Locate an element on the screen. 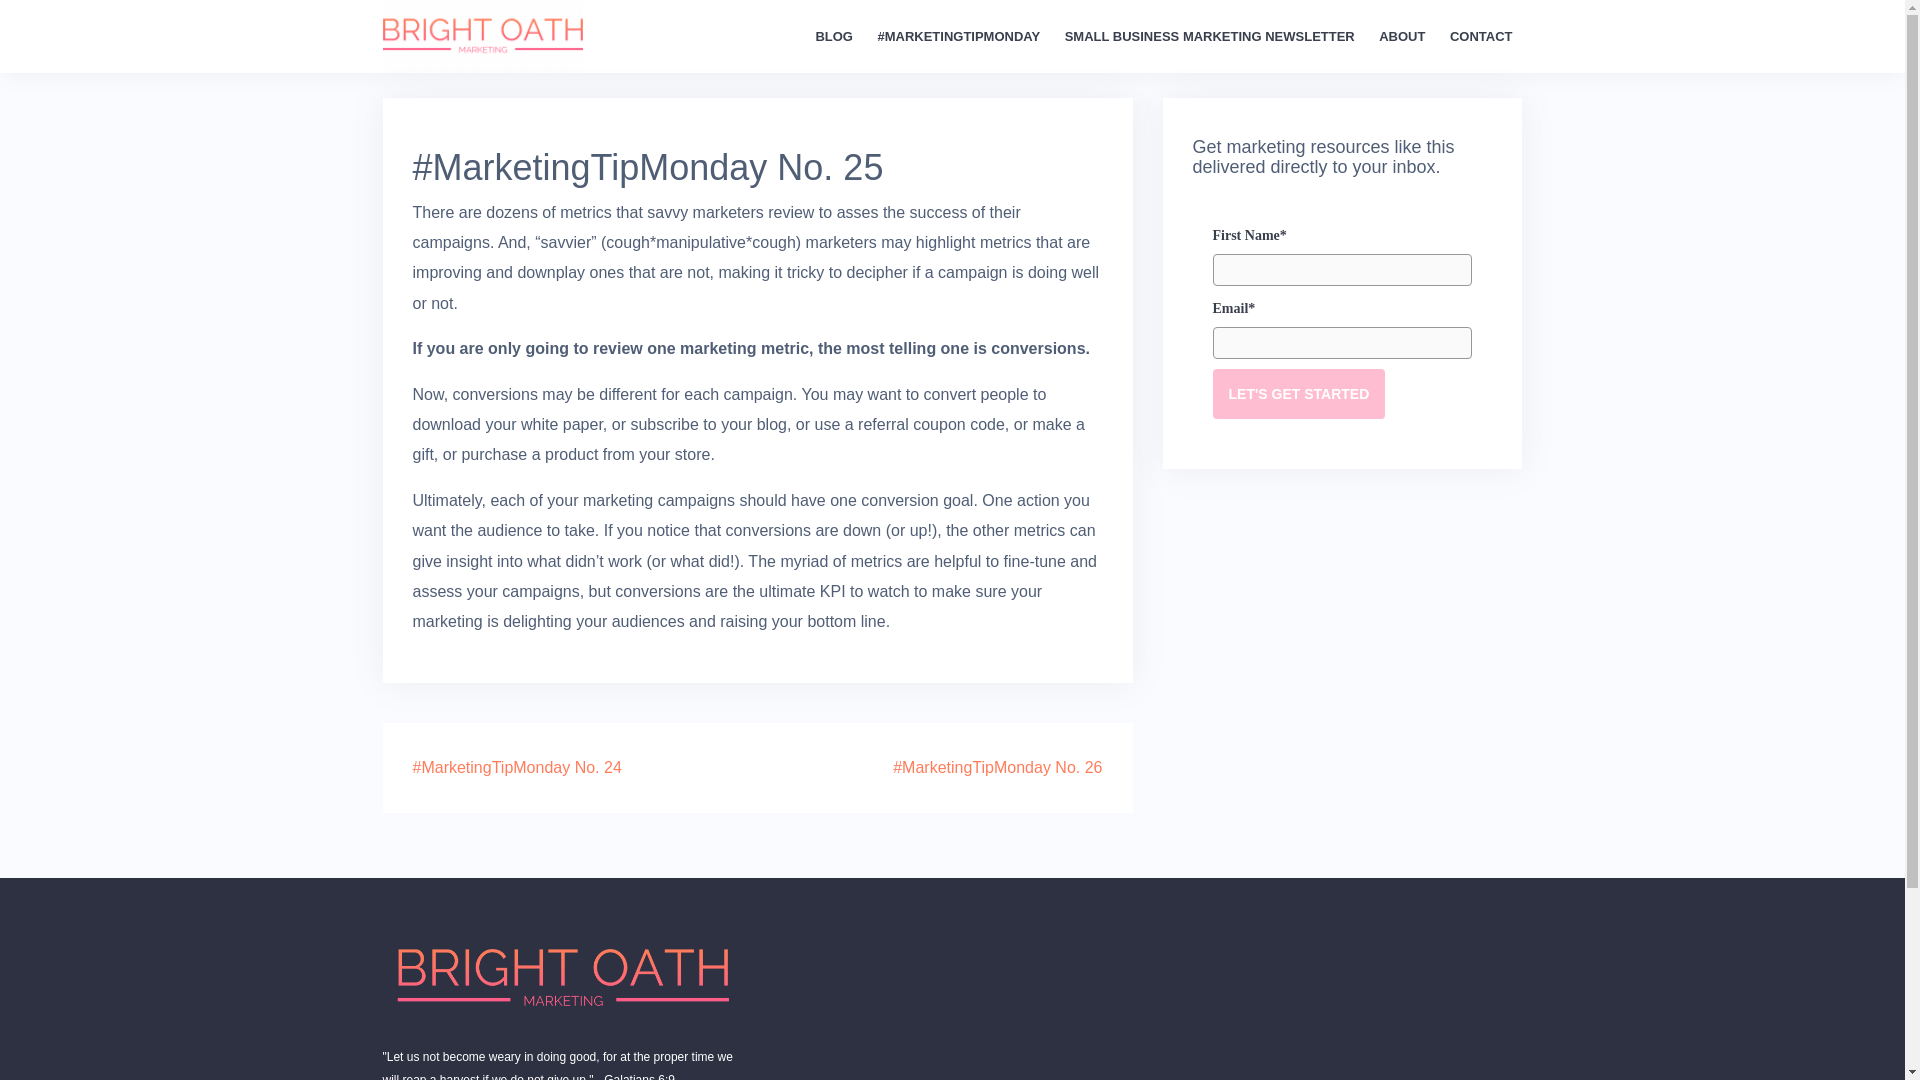 This screenshot has width=1920, height=1080. CONTACT is located at coordinates (1480, 36).